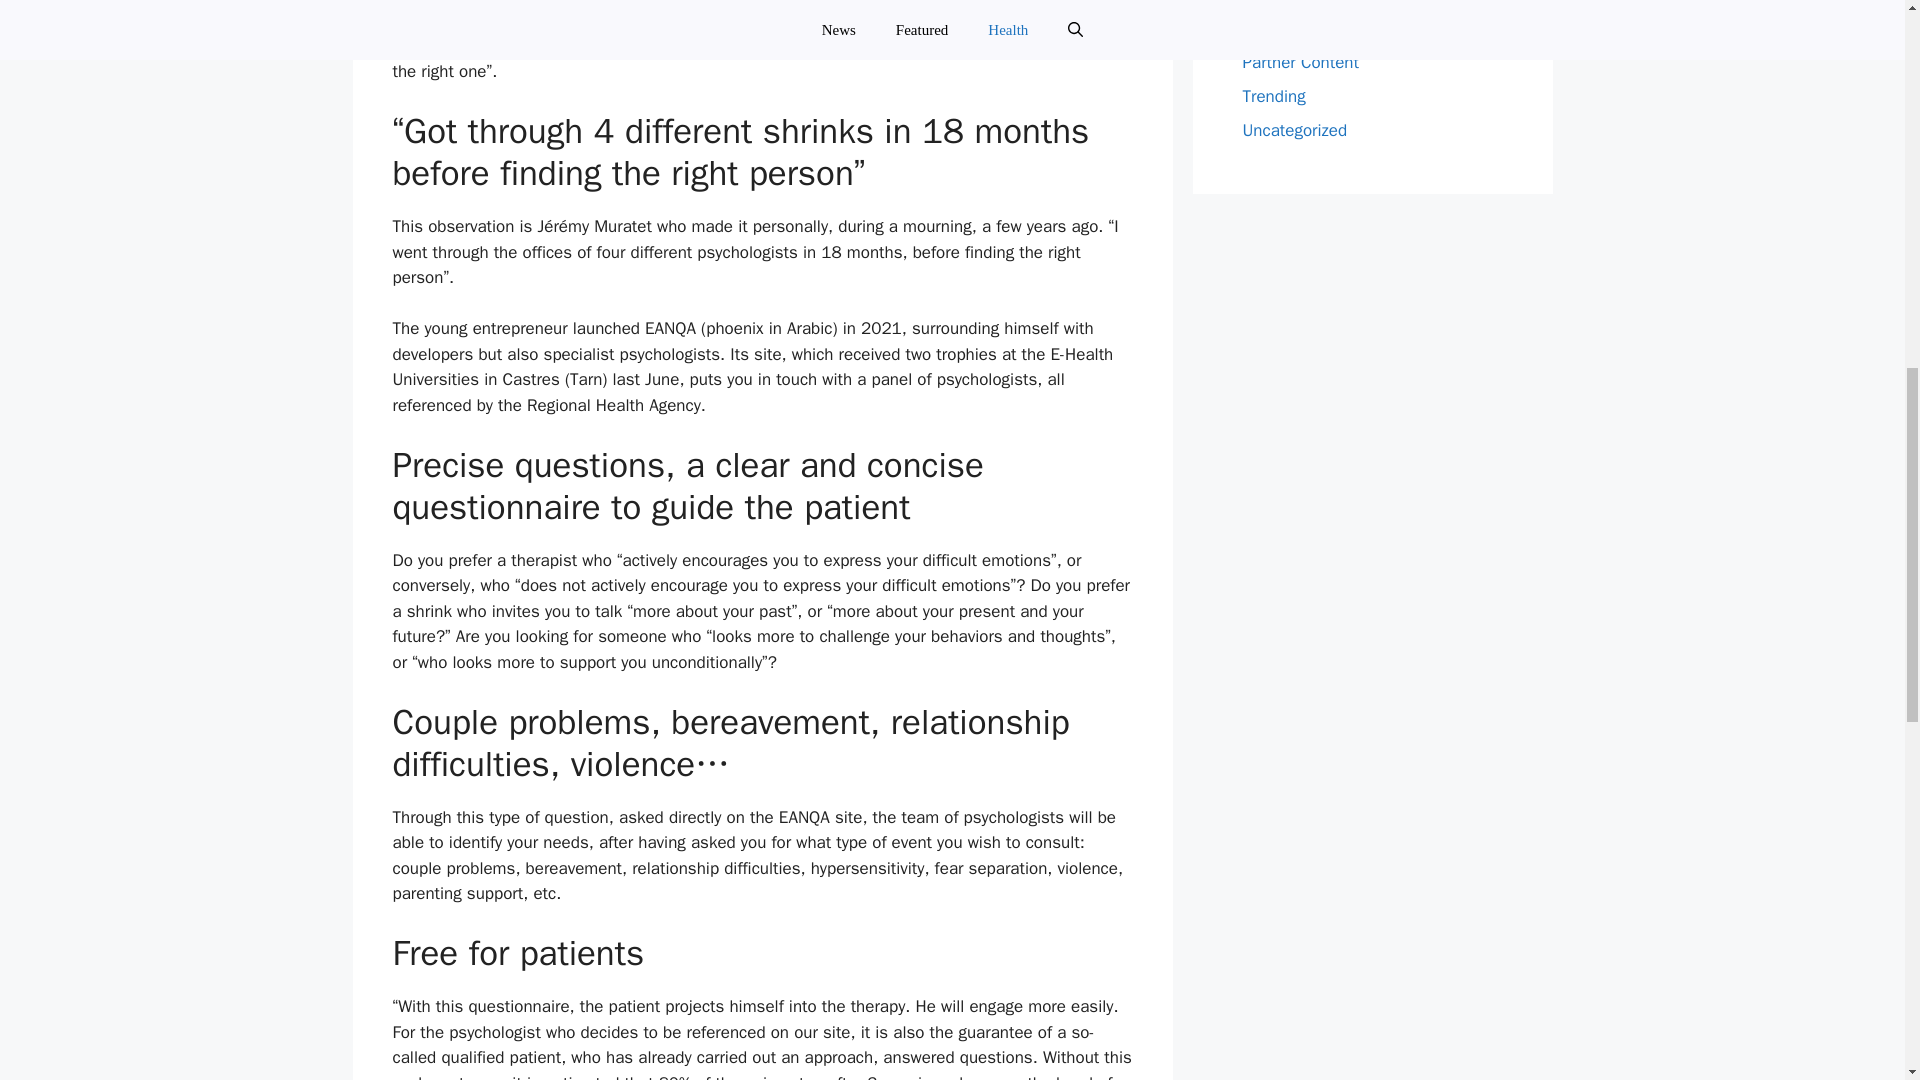 This screenshot has height=1080, width=1920. I want to click on Partner Content, so click(1300, 62).